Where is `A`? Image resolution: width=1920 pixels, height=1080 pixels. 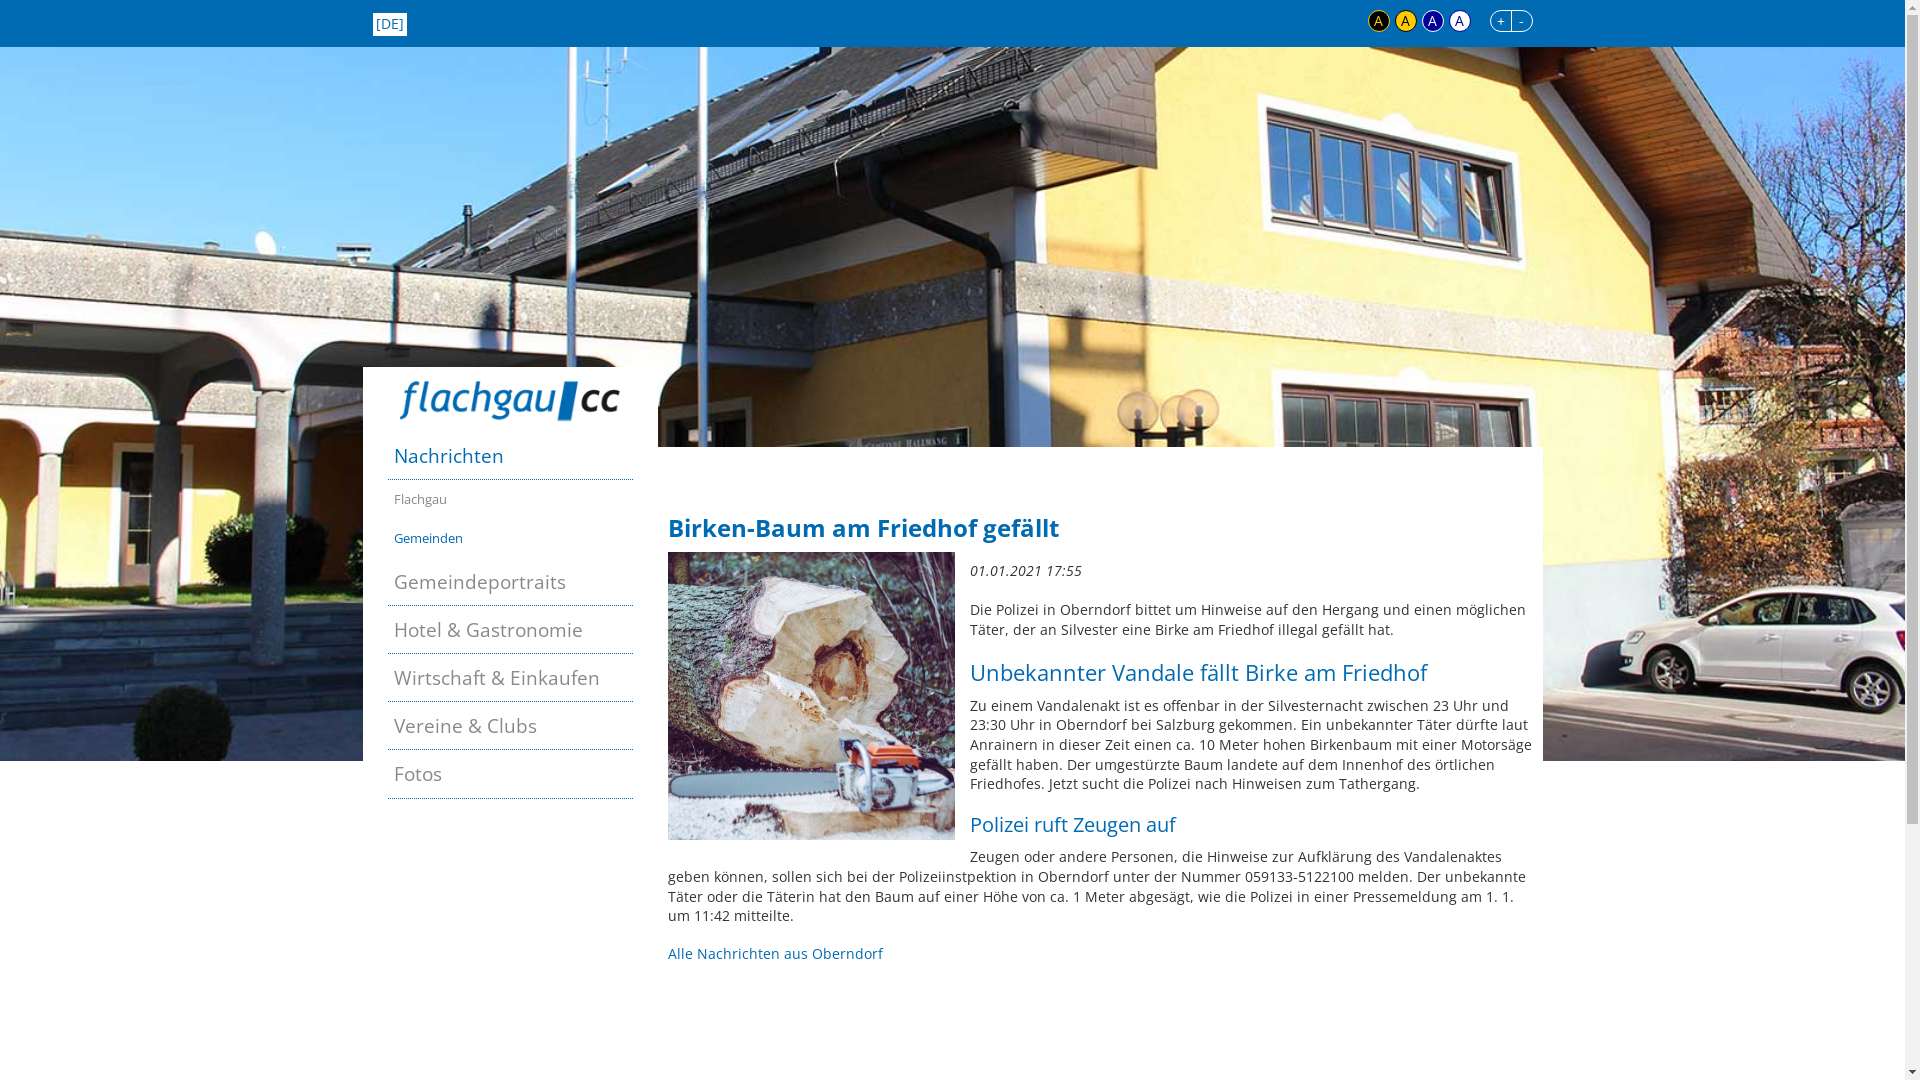
A is located at coordinates (1379, 21).